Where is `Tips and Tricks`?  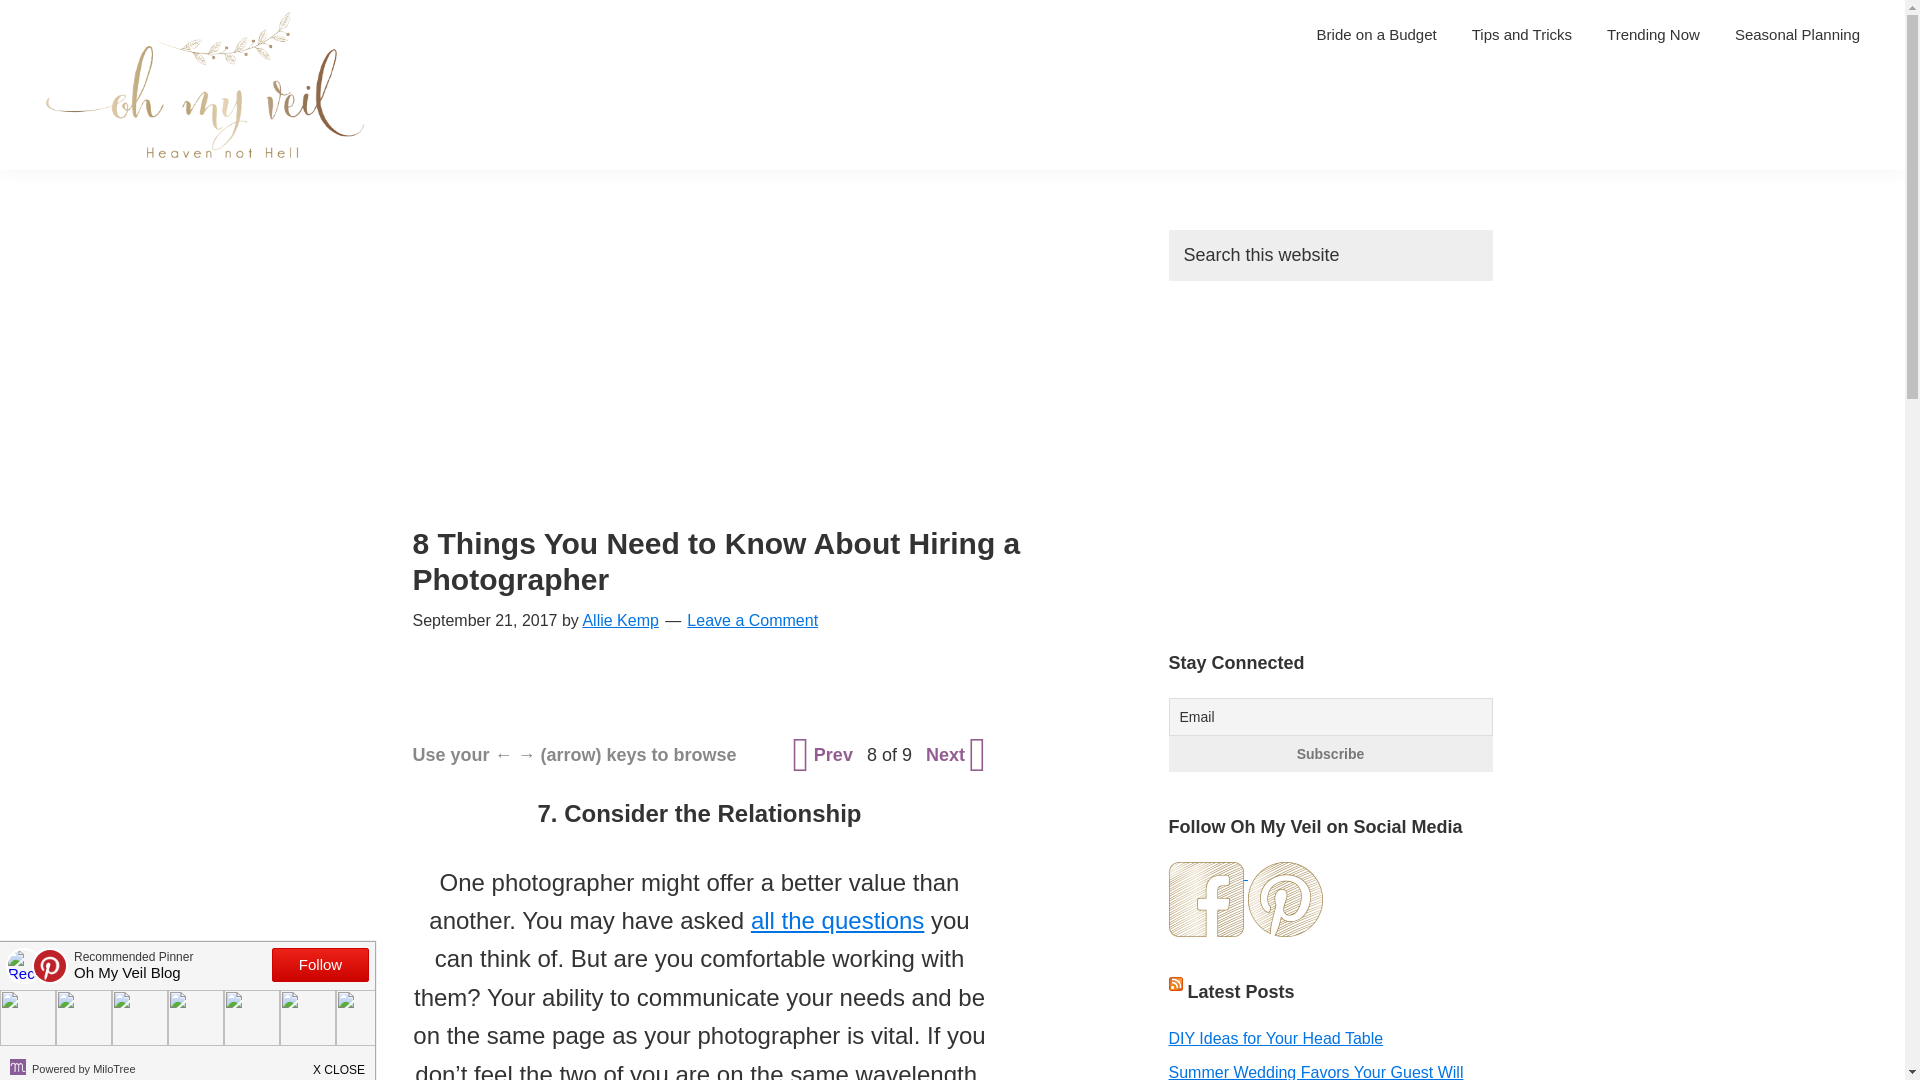
Tips and Tricks is located at coordinates (1522, 34).